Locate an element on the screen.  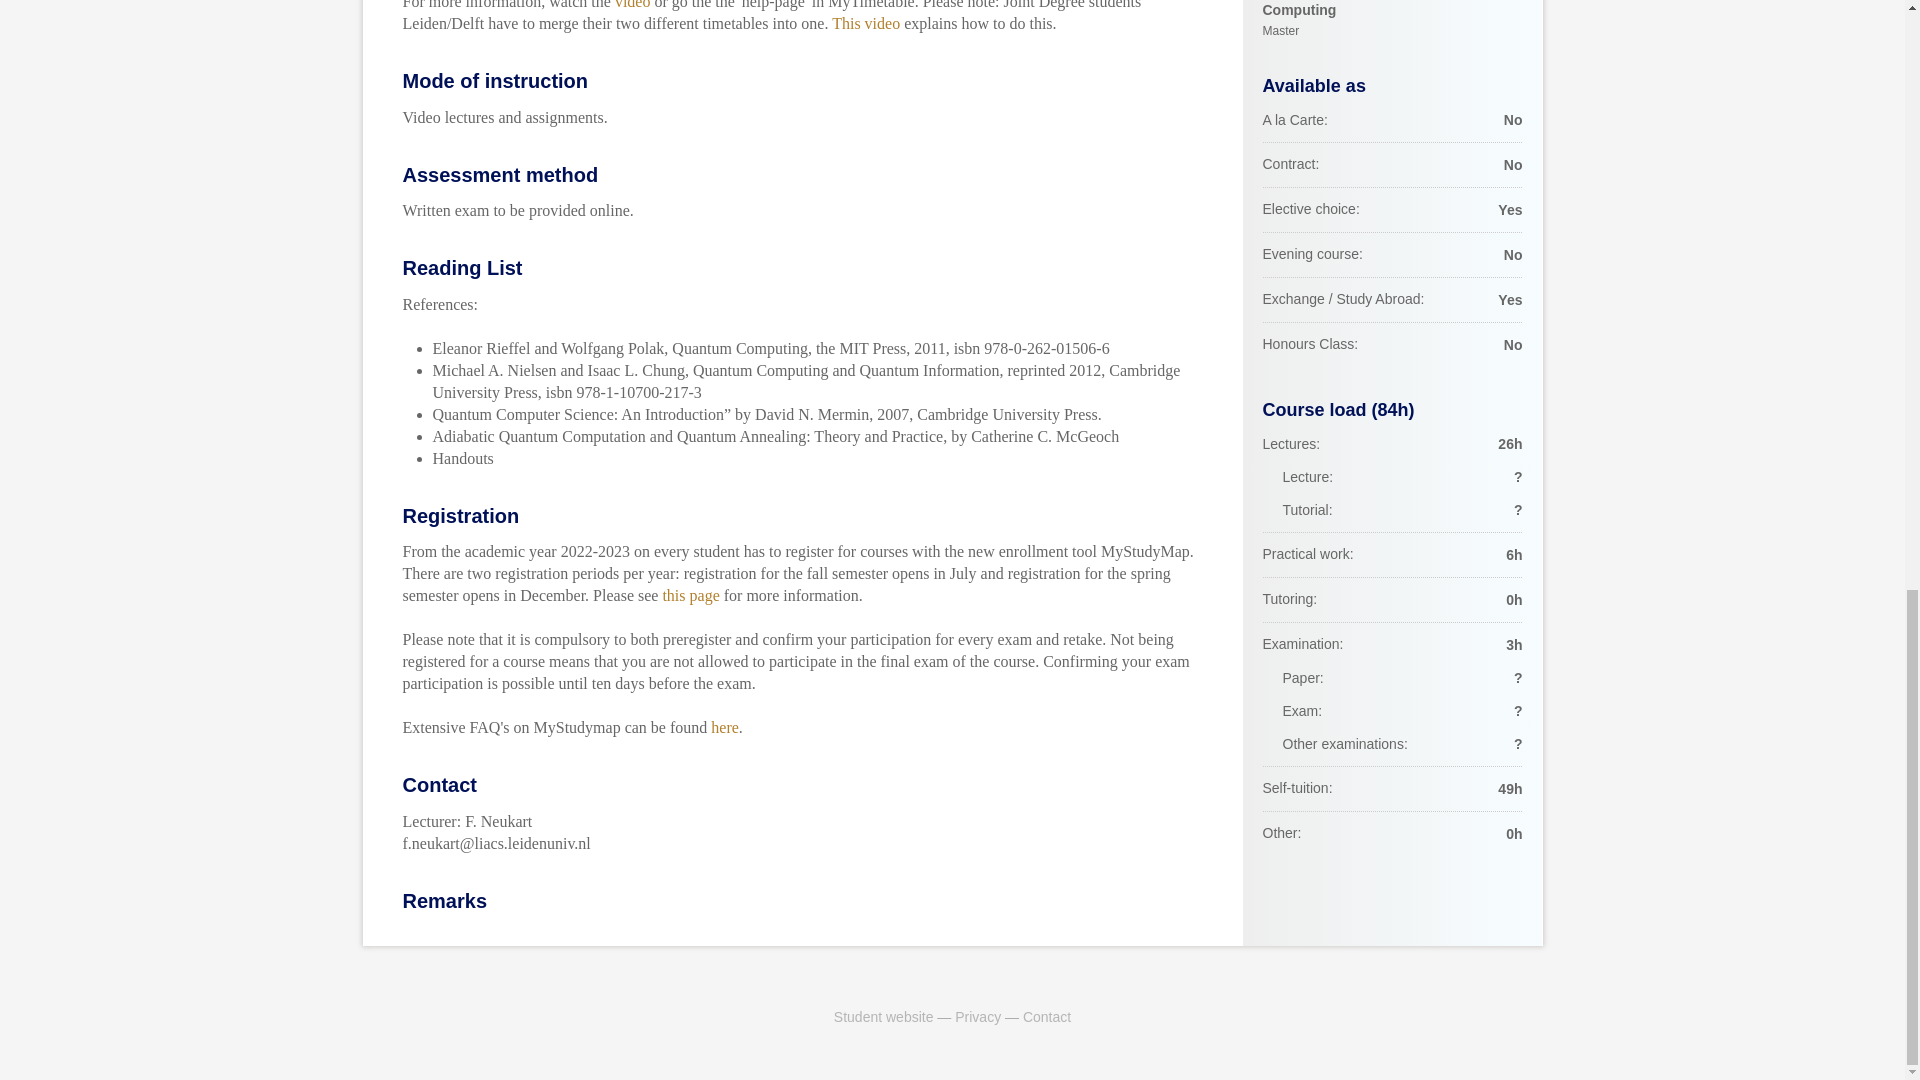
Privacy is located at coordinates (977, 1016).